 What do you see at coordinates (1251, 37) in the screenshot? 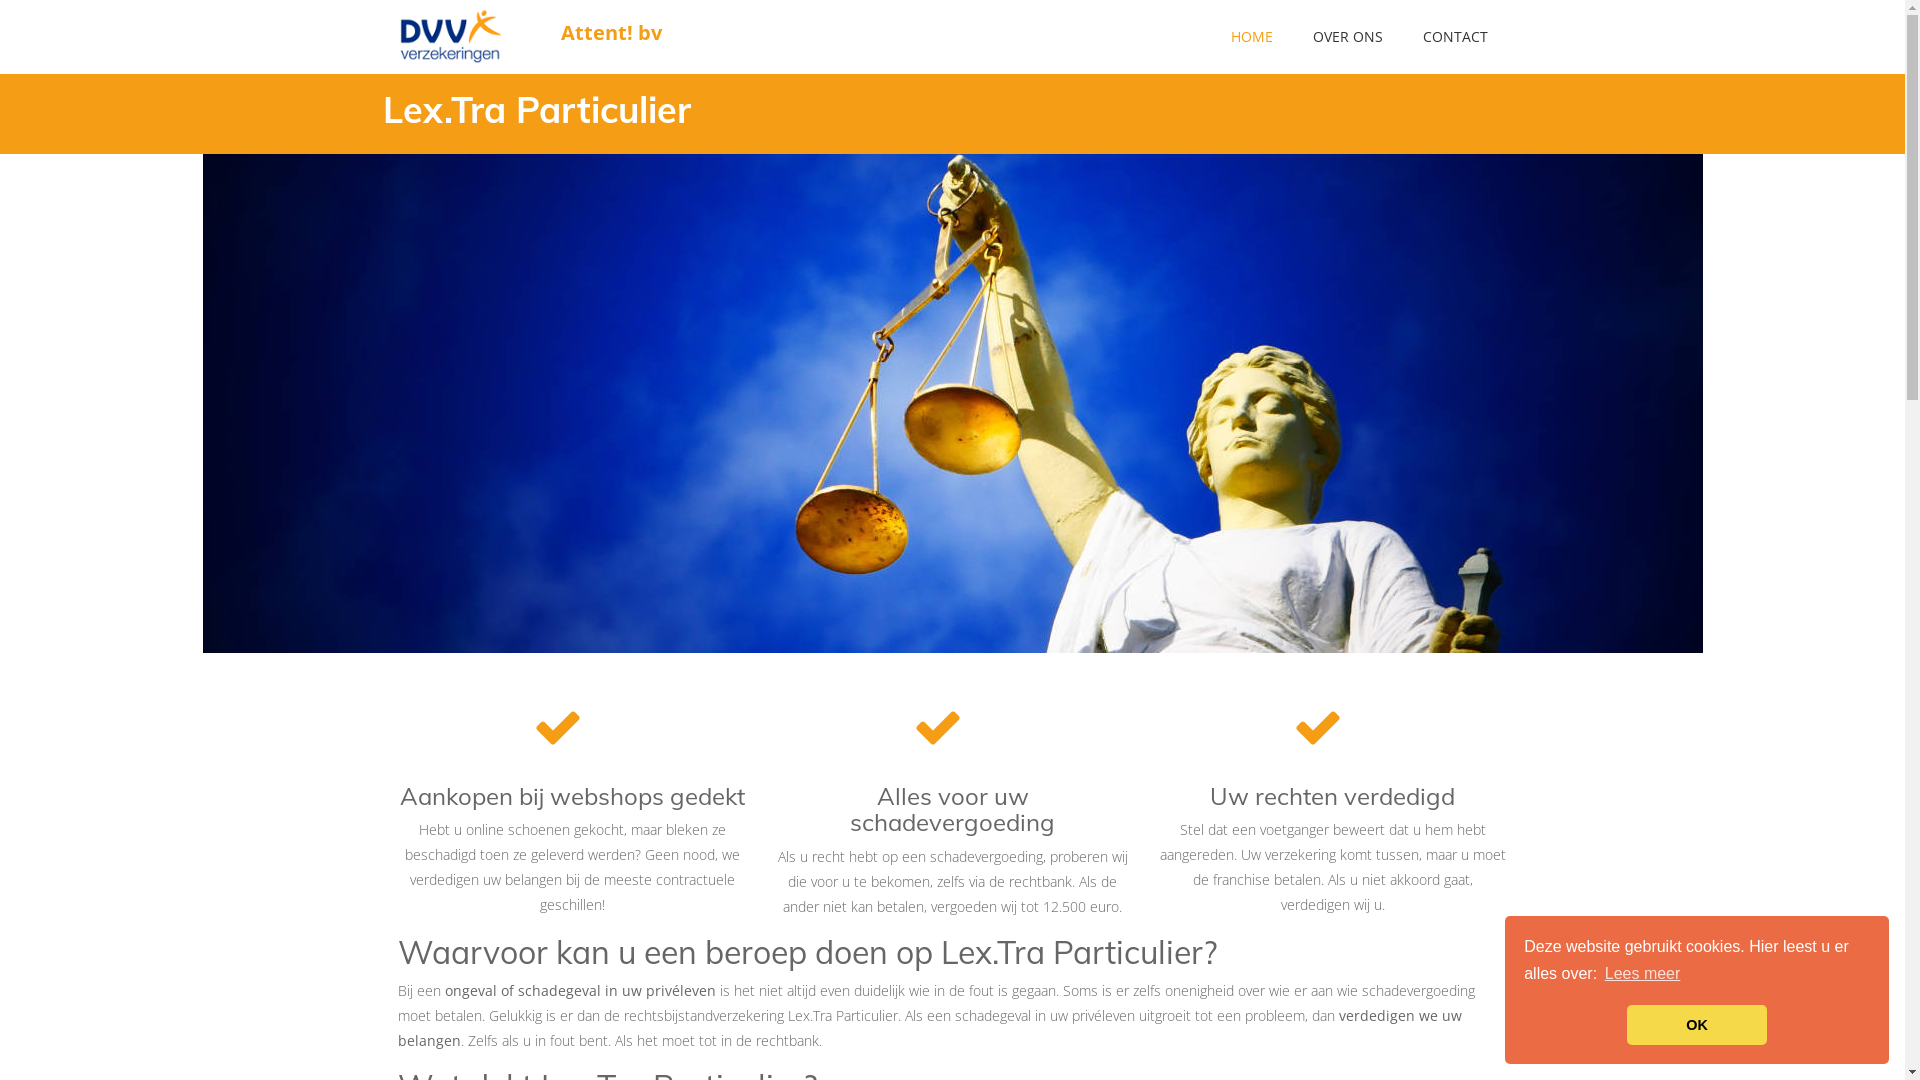
I see `HOME
(HUIDIGE PAGINA)` at bounding box center [1251, 37].